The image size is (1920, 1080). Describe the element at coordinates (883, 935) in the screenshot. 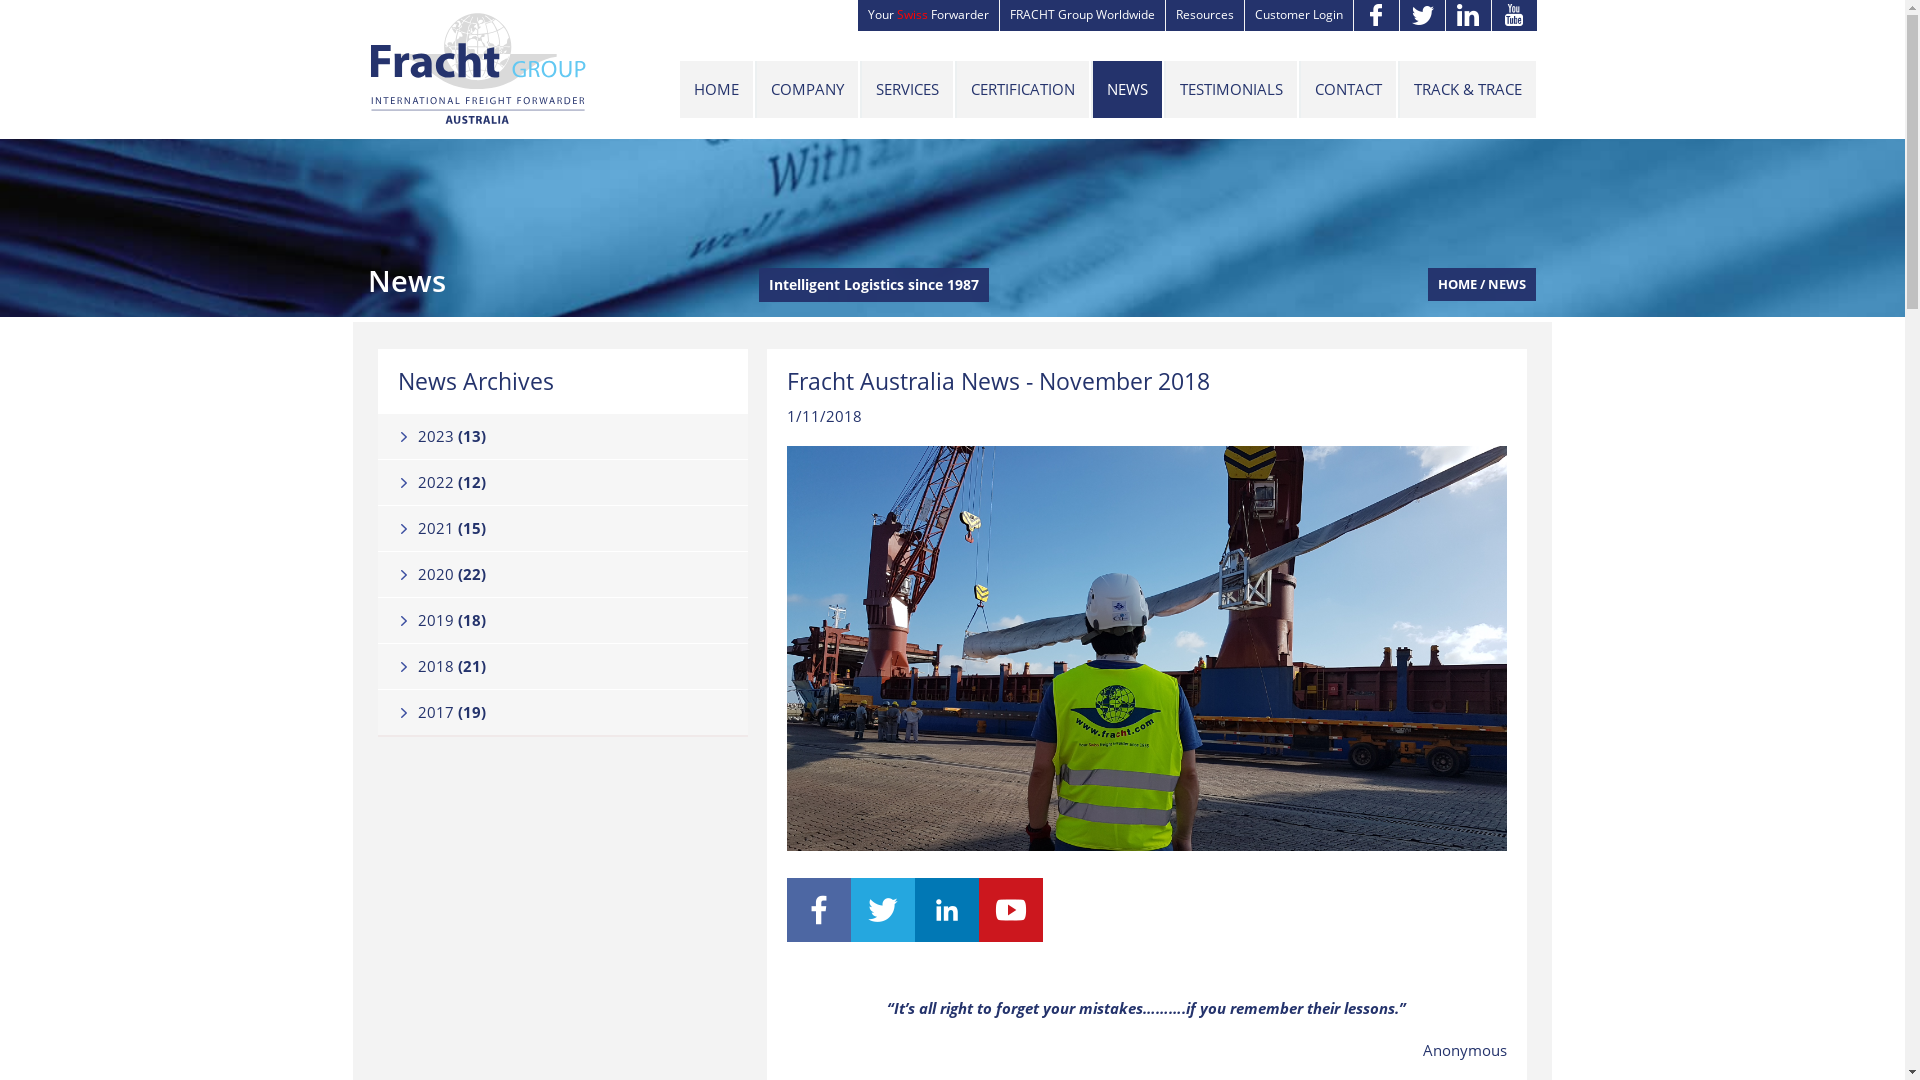

I see `Fracht Twitter` at that location.